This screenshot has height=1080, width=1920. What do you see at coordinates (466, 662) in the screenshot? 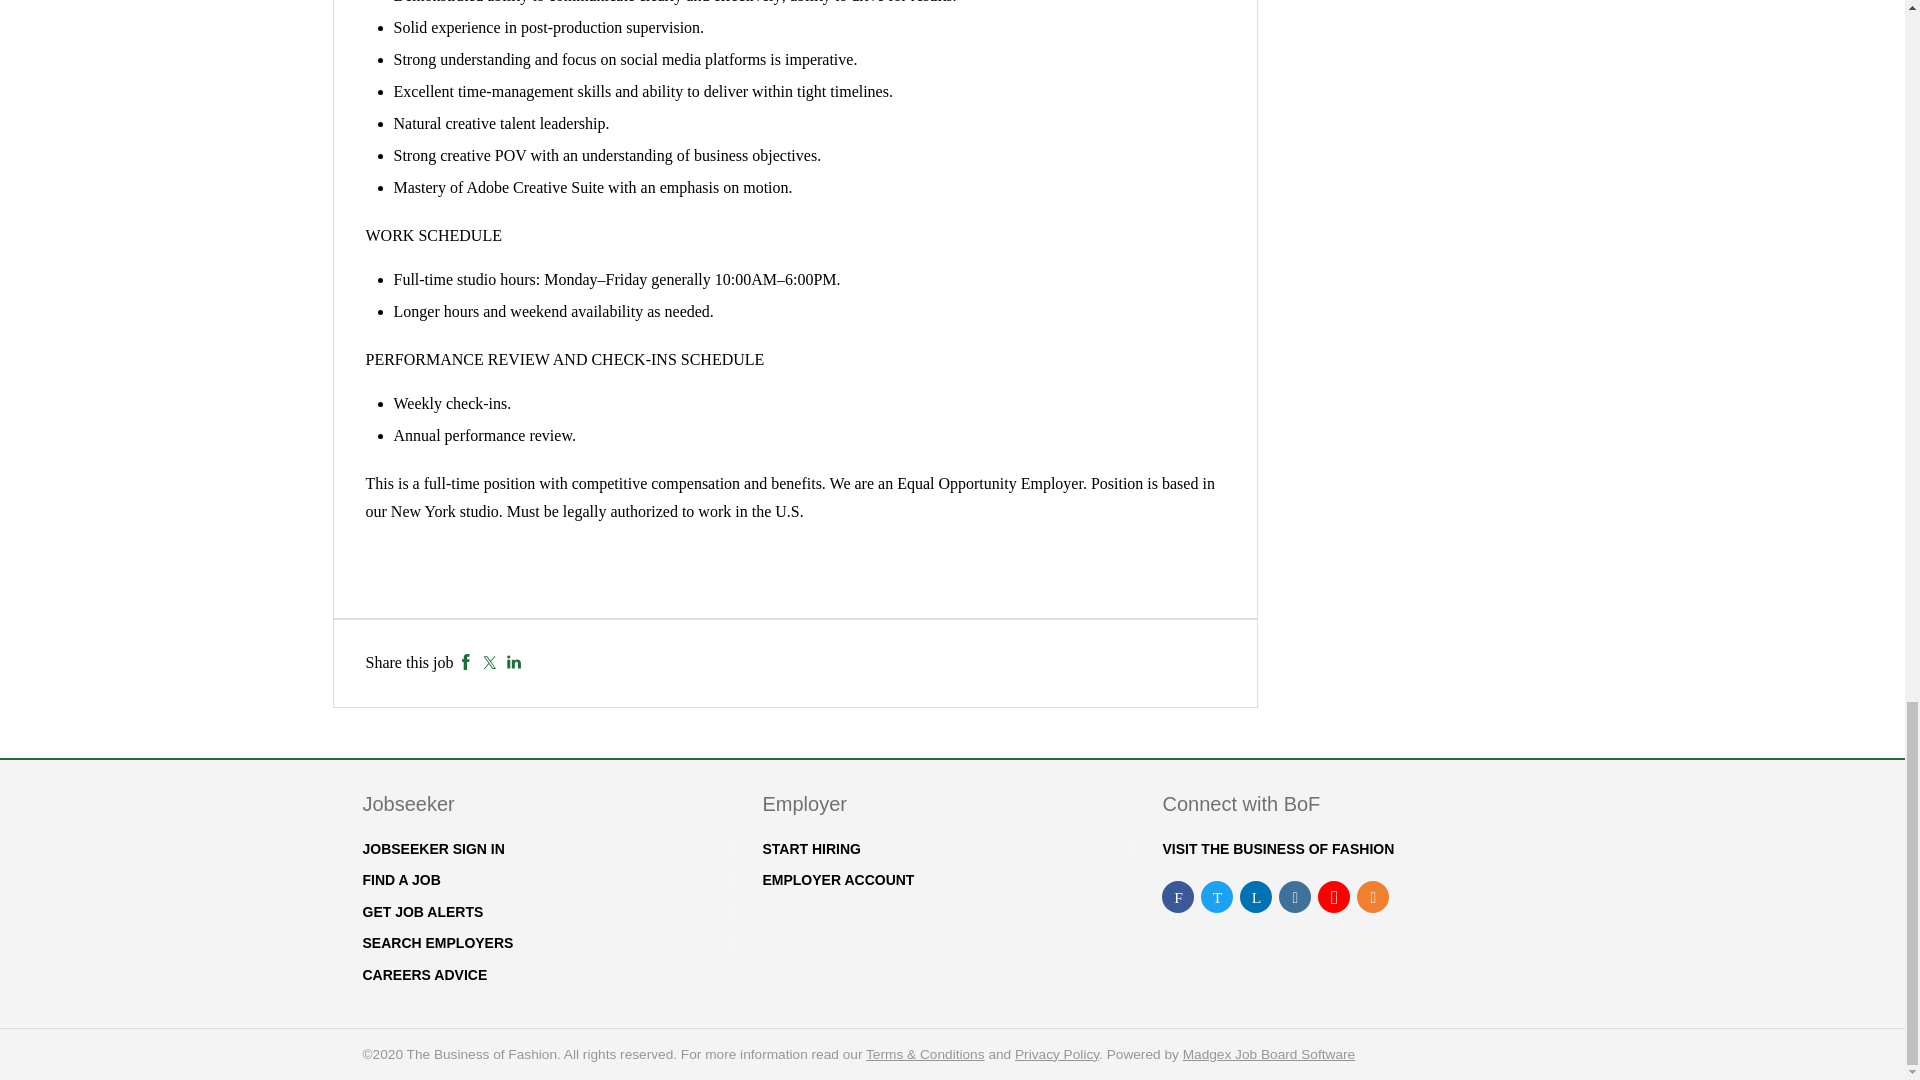
I see `Facebook` at bounding box center [466, 662].